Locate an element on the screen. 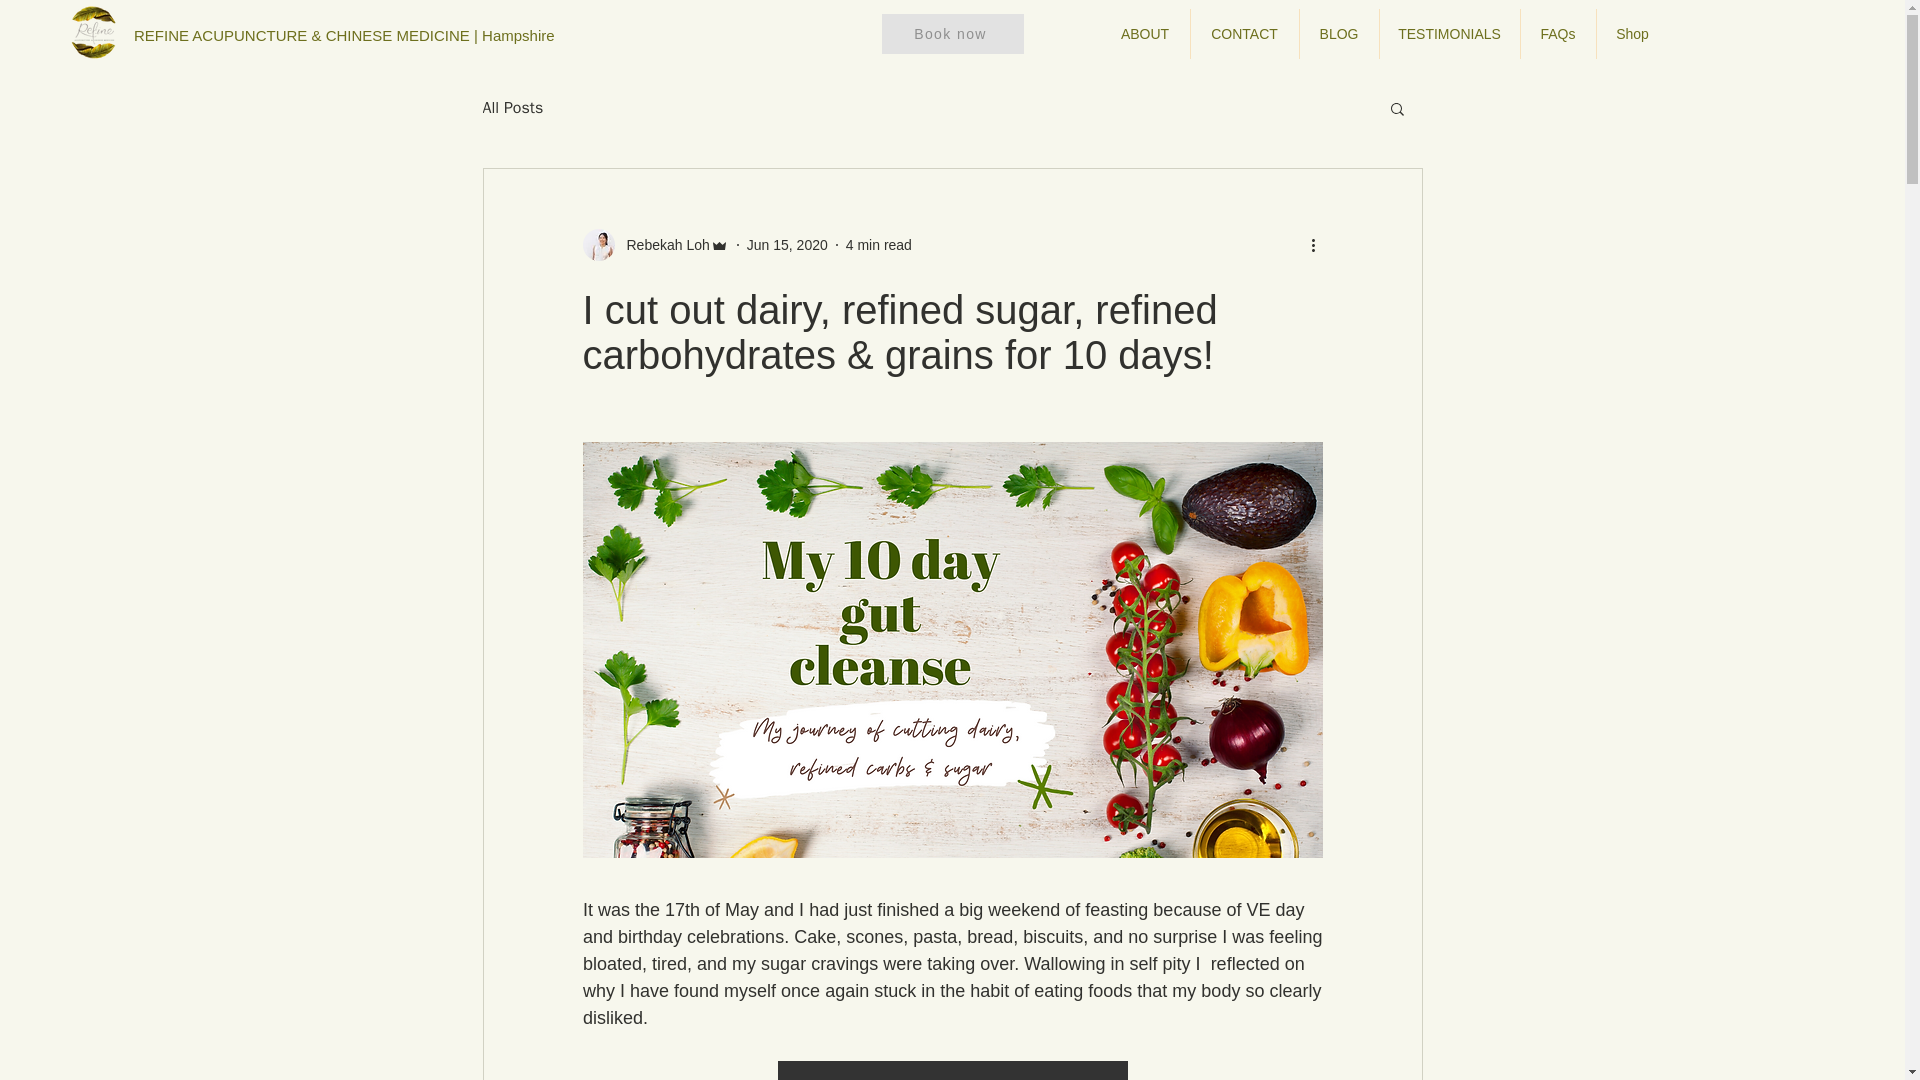 Image resolution: width=1920 pixels, height=1080 pixels. Book now is located at coordinates (952, 34).